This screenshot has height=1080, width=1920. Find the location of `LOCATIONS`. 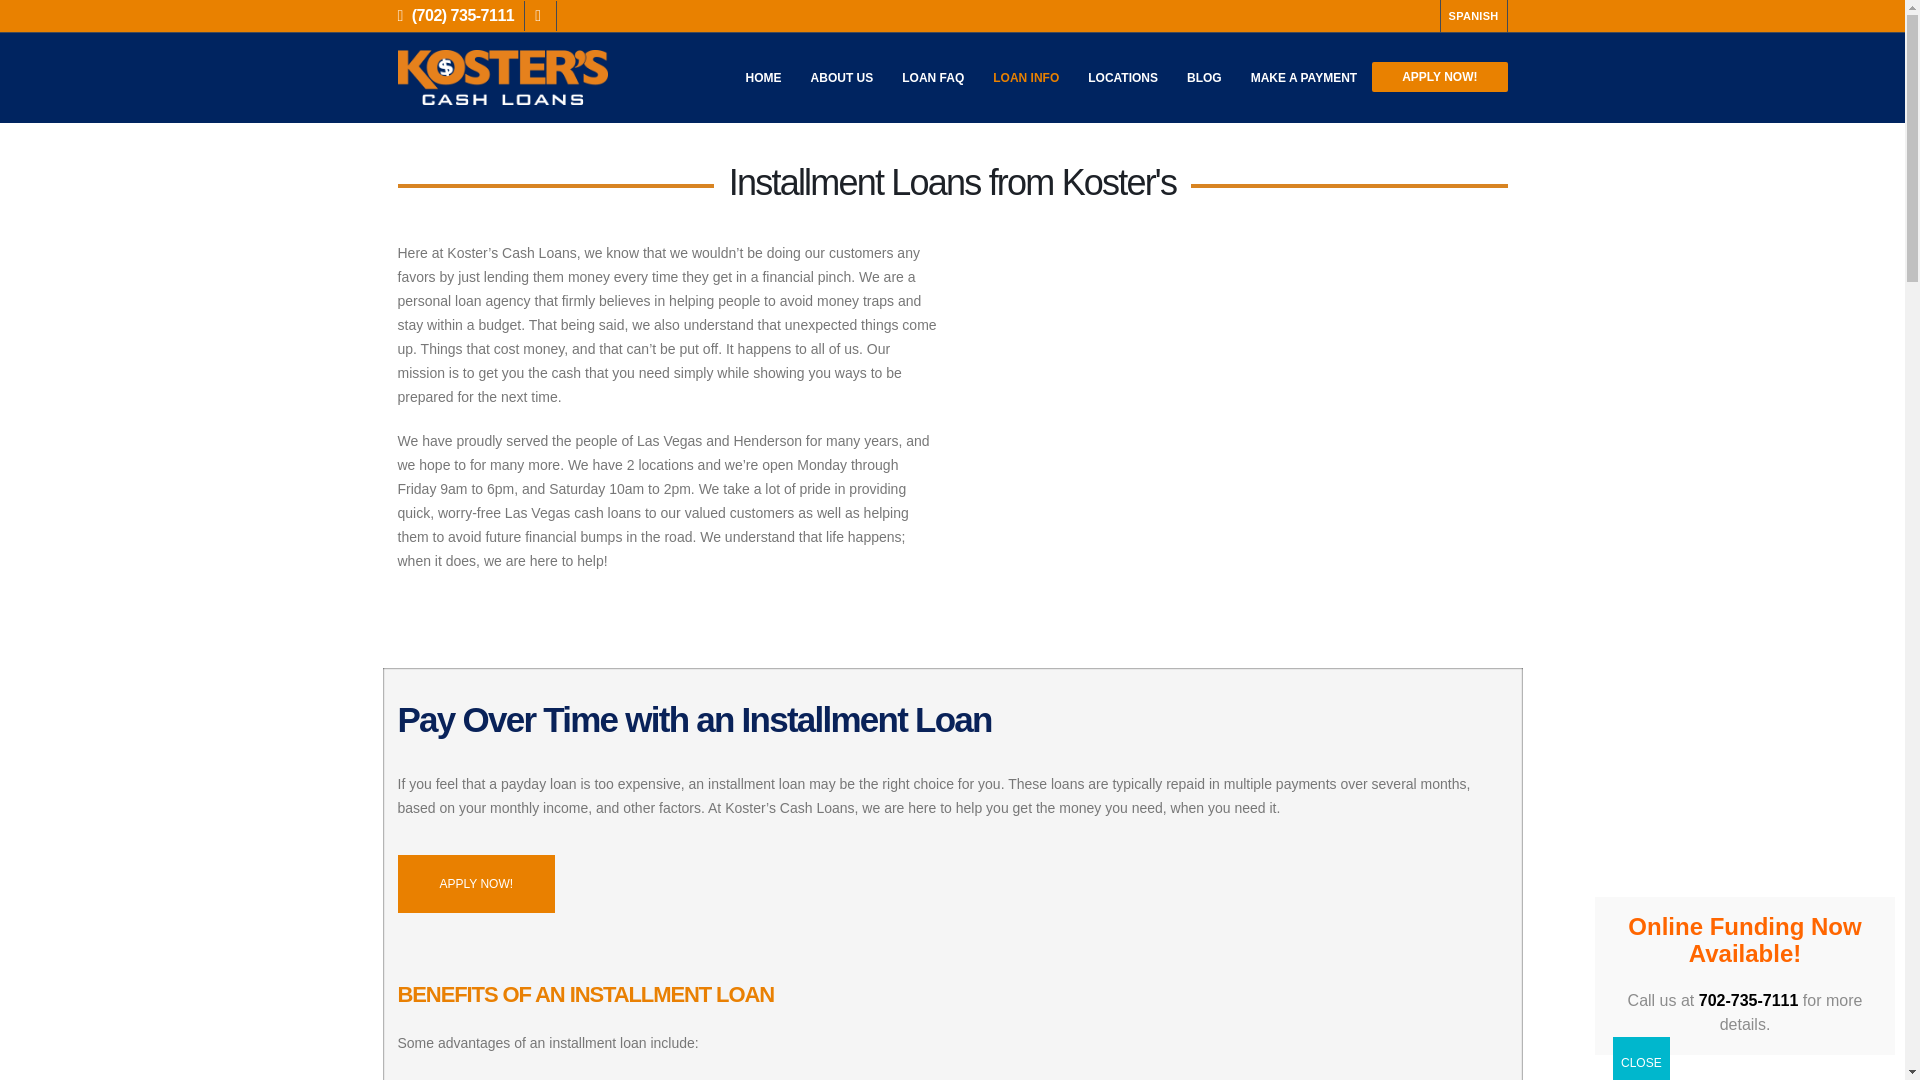

LOCATIONS is located at coordinates (1122, 78).